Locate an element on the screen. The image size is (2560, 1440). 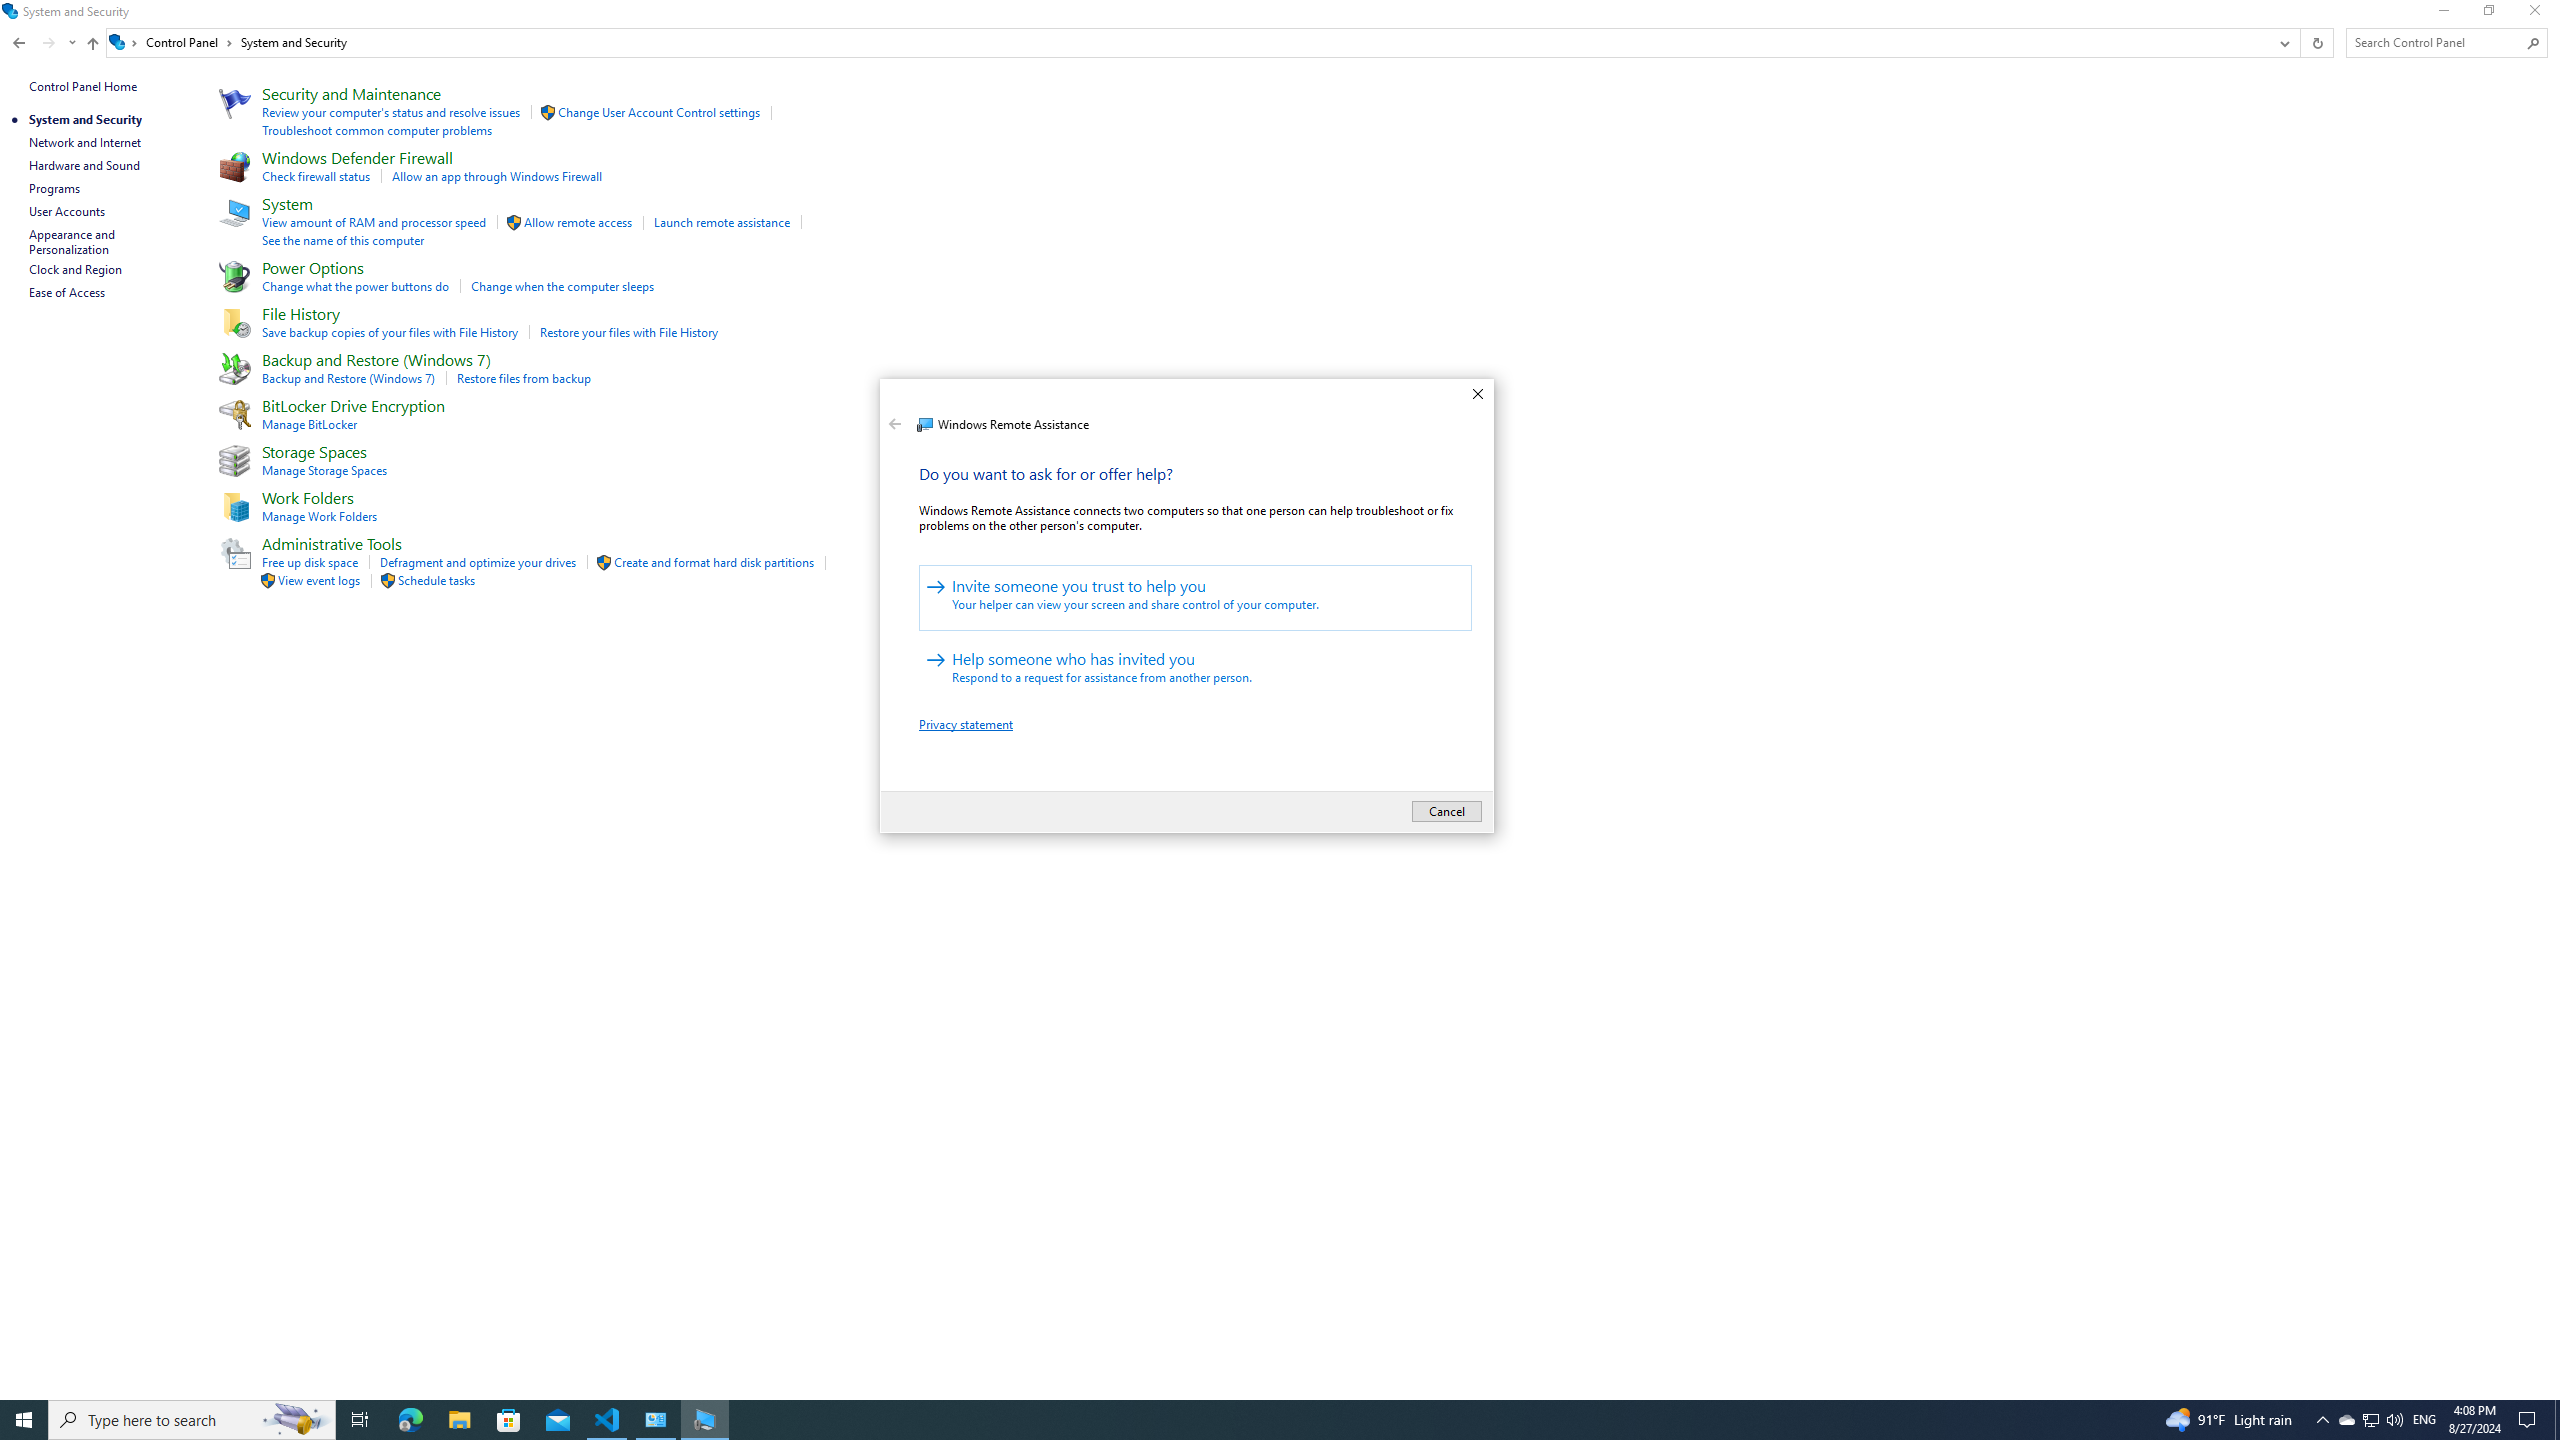
Tray Input Indicator - English (United States) is located at coordinates (2424, 1420).